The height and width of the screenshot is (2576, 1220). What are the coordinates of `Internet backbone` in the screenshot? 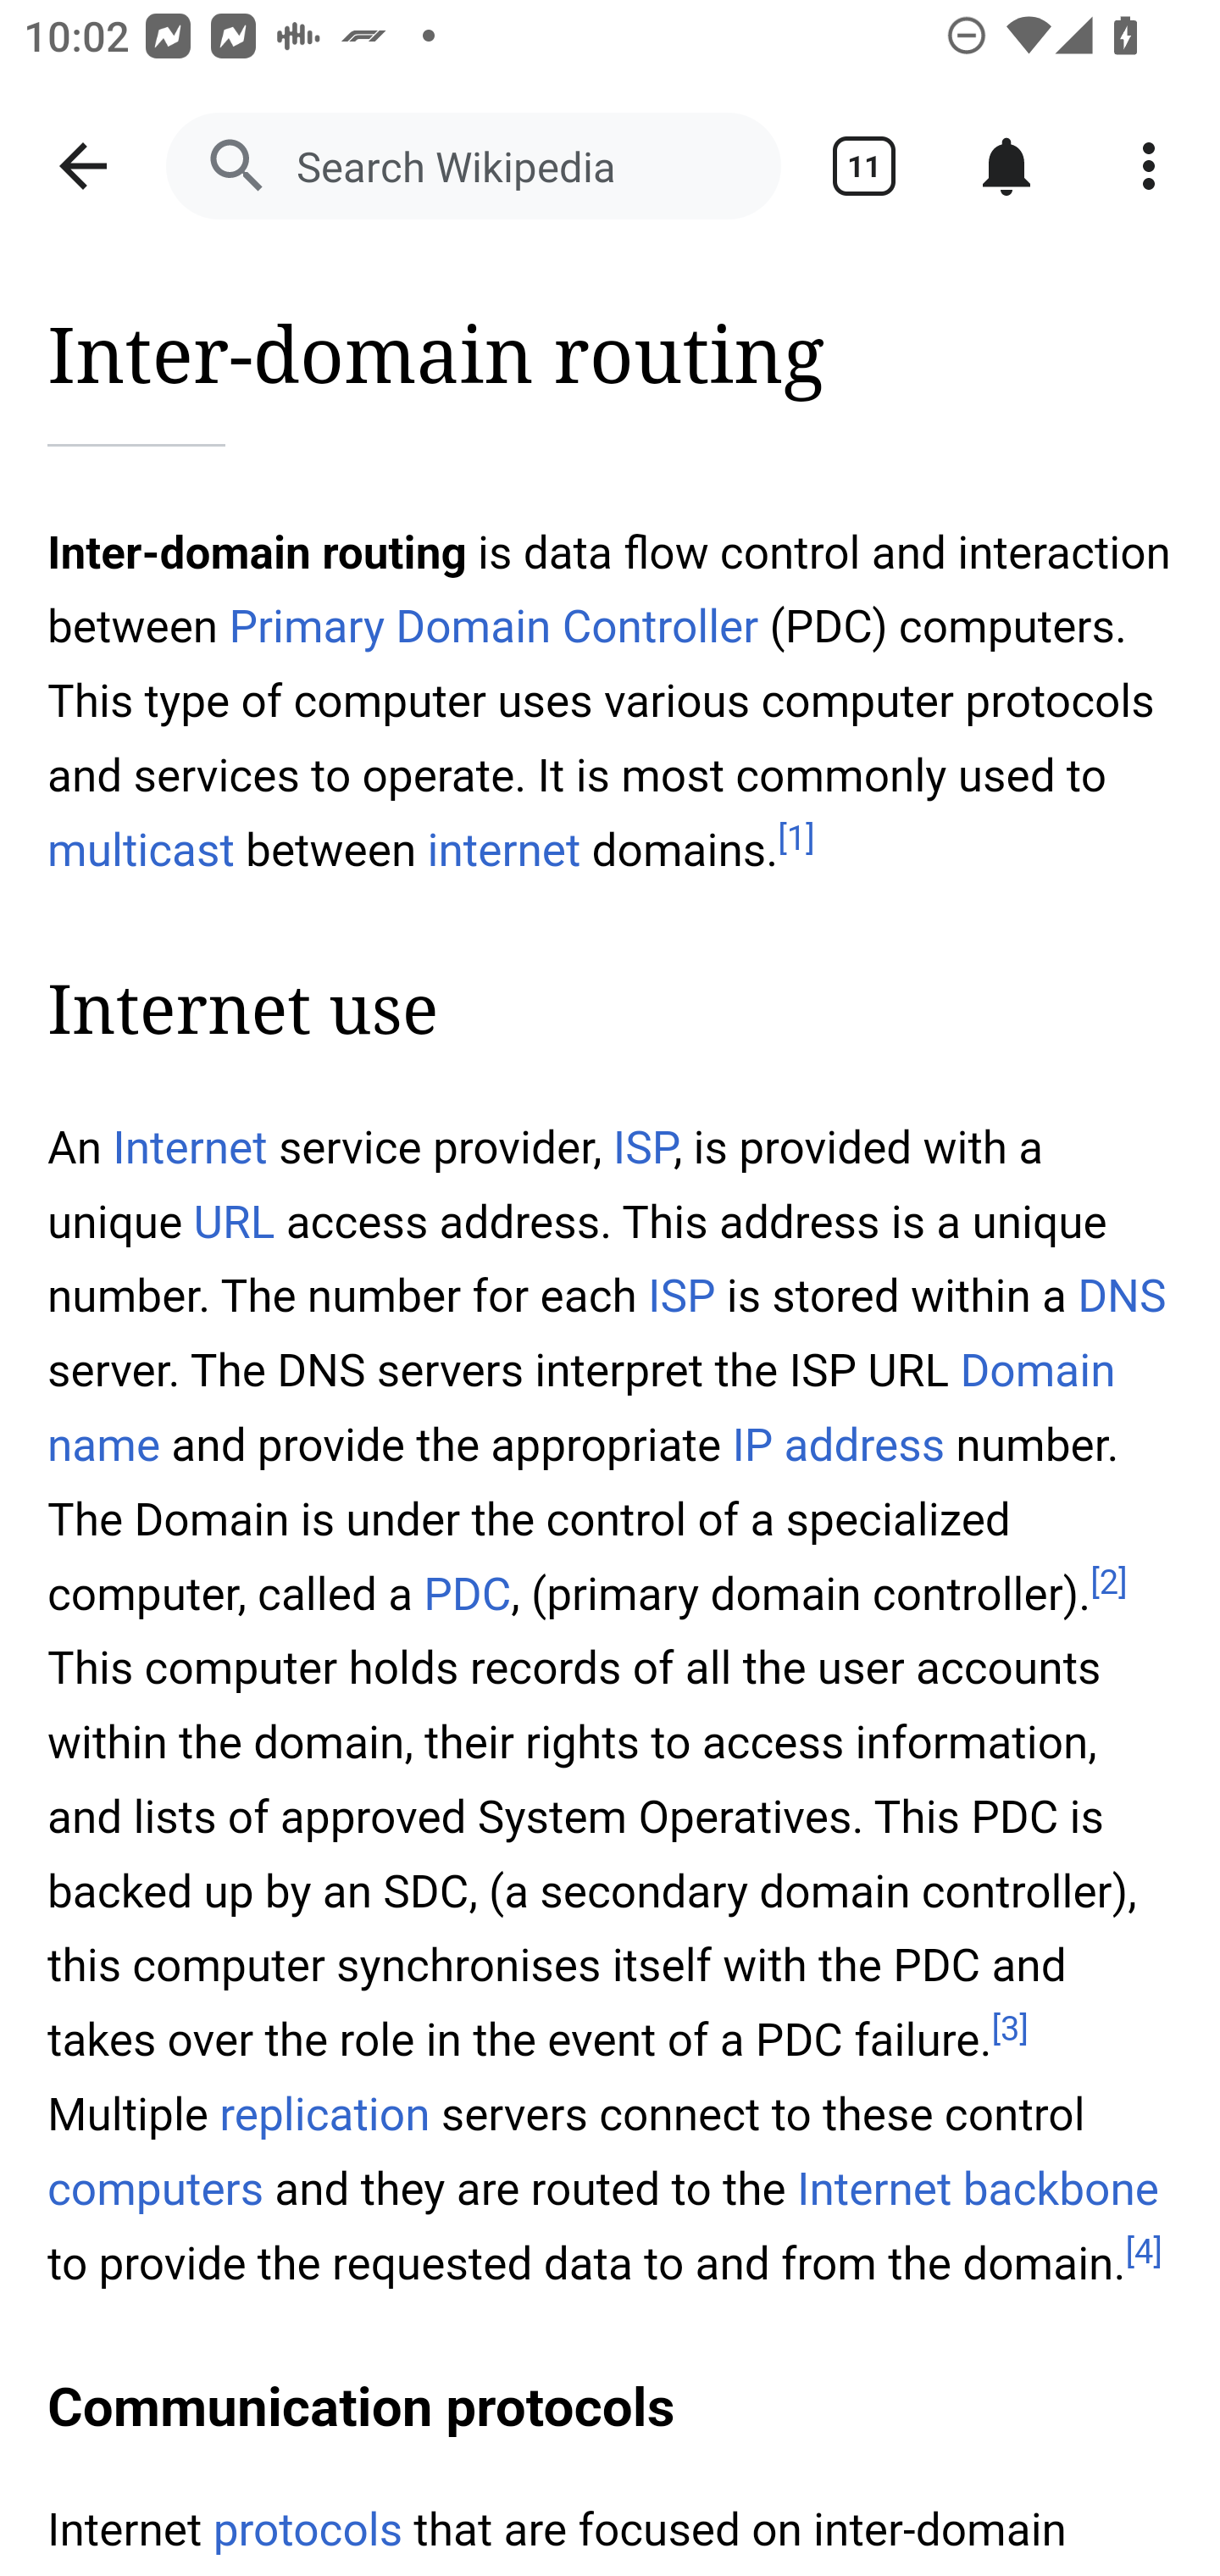 It's located at (978, 2190).